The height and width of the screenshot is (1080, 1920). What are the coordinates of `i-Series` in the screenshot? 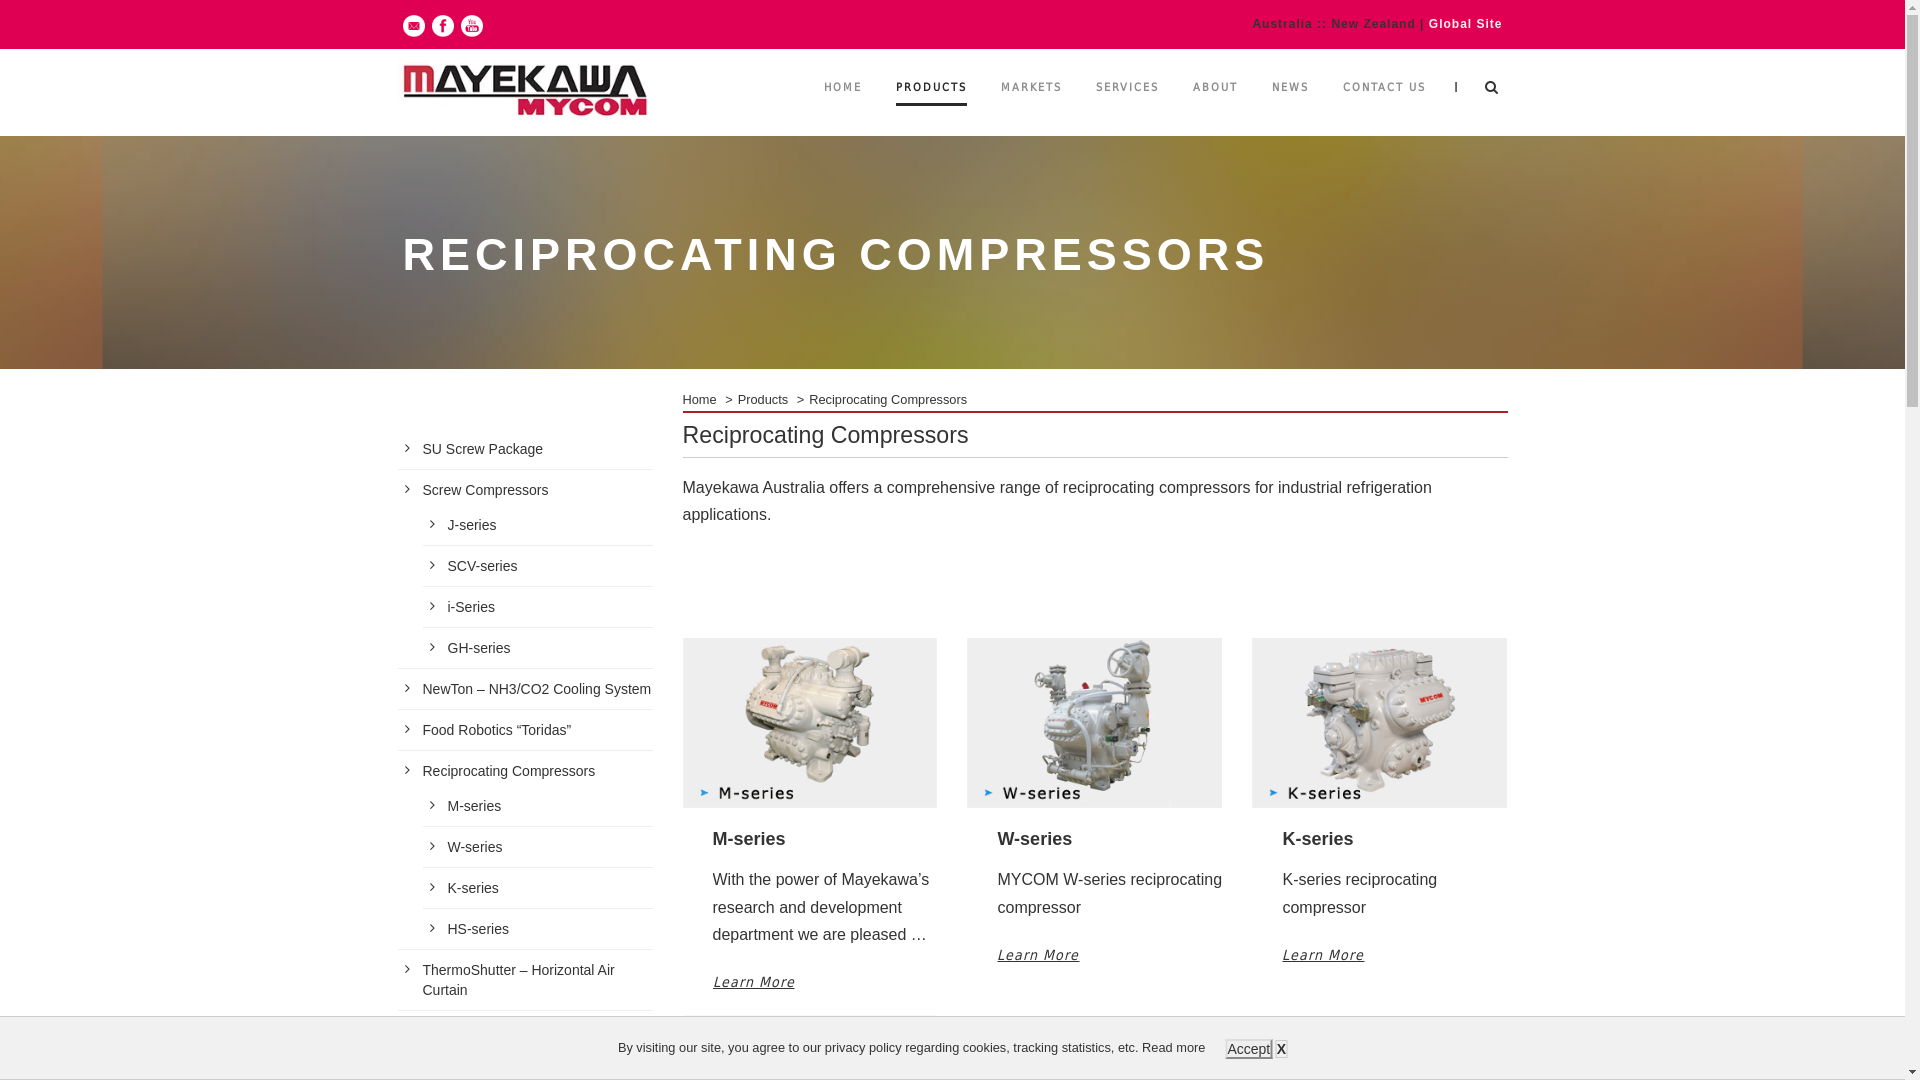 It's located at (472, 607).